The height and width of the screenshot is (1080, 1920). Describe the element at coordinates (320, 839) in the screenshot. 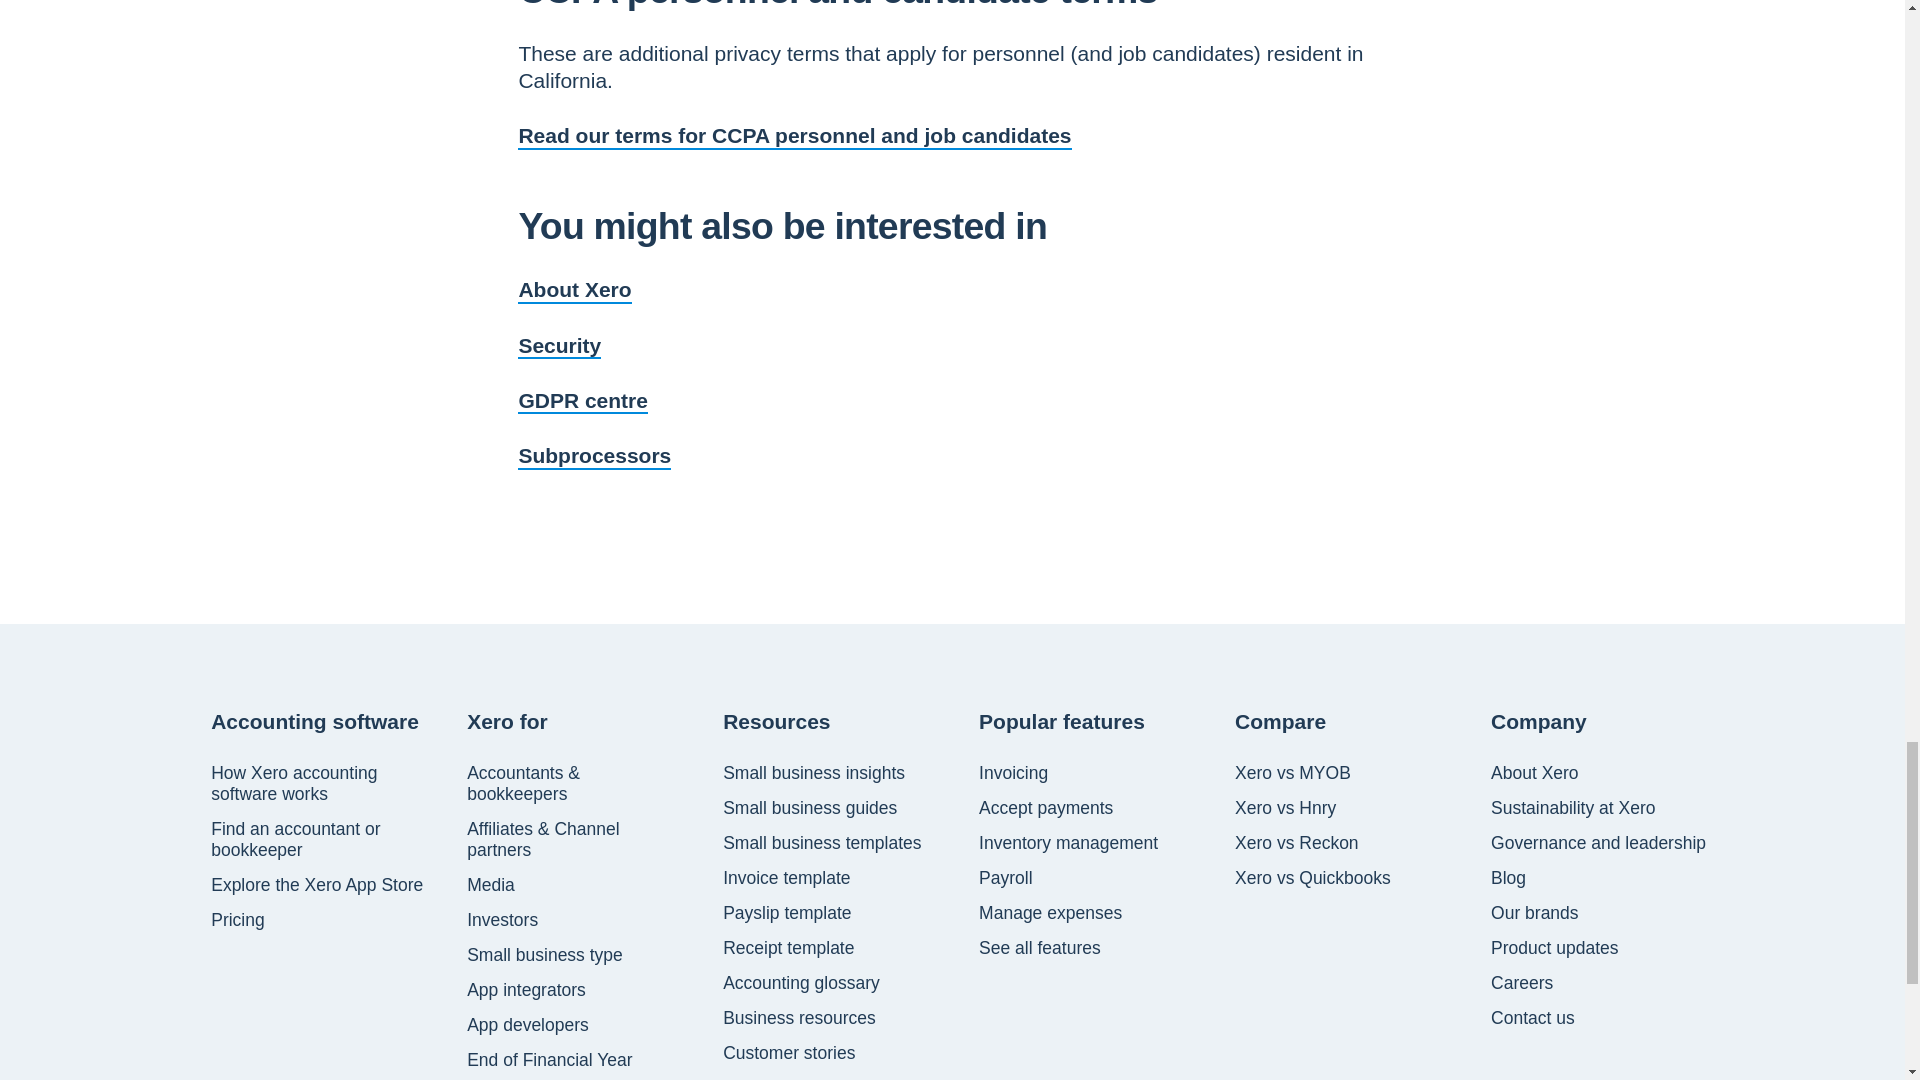

I see `Find an accountant or bookkeeper` at that location.